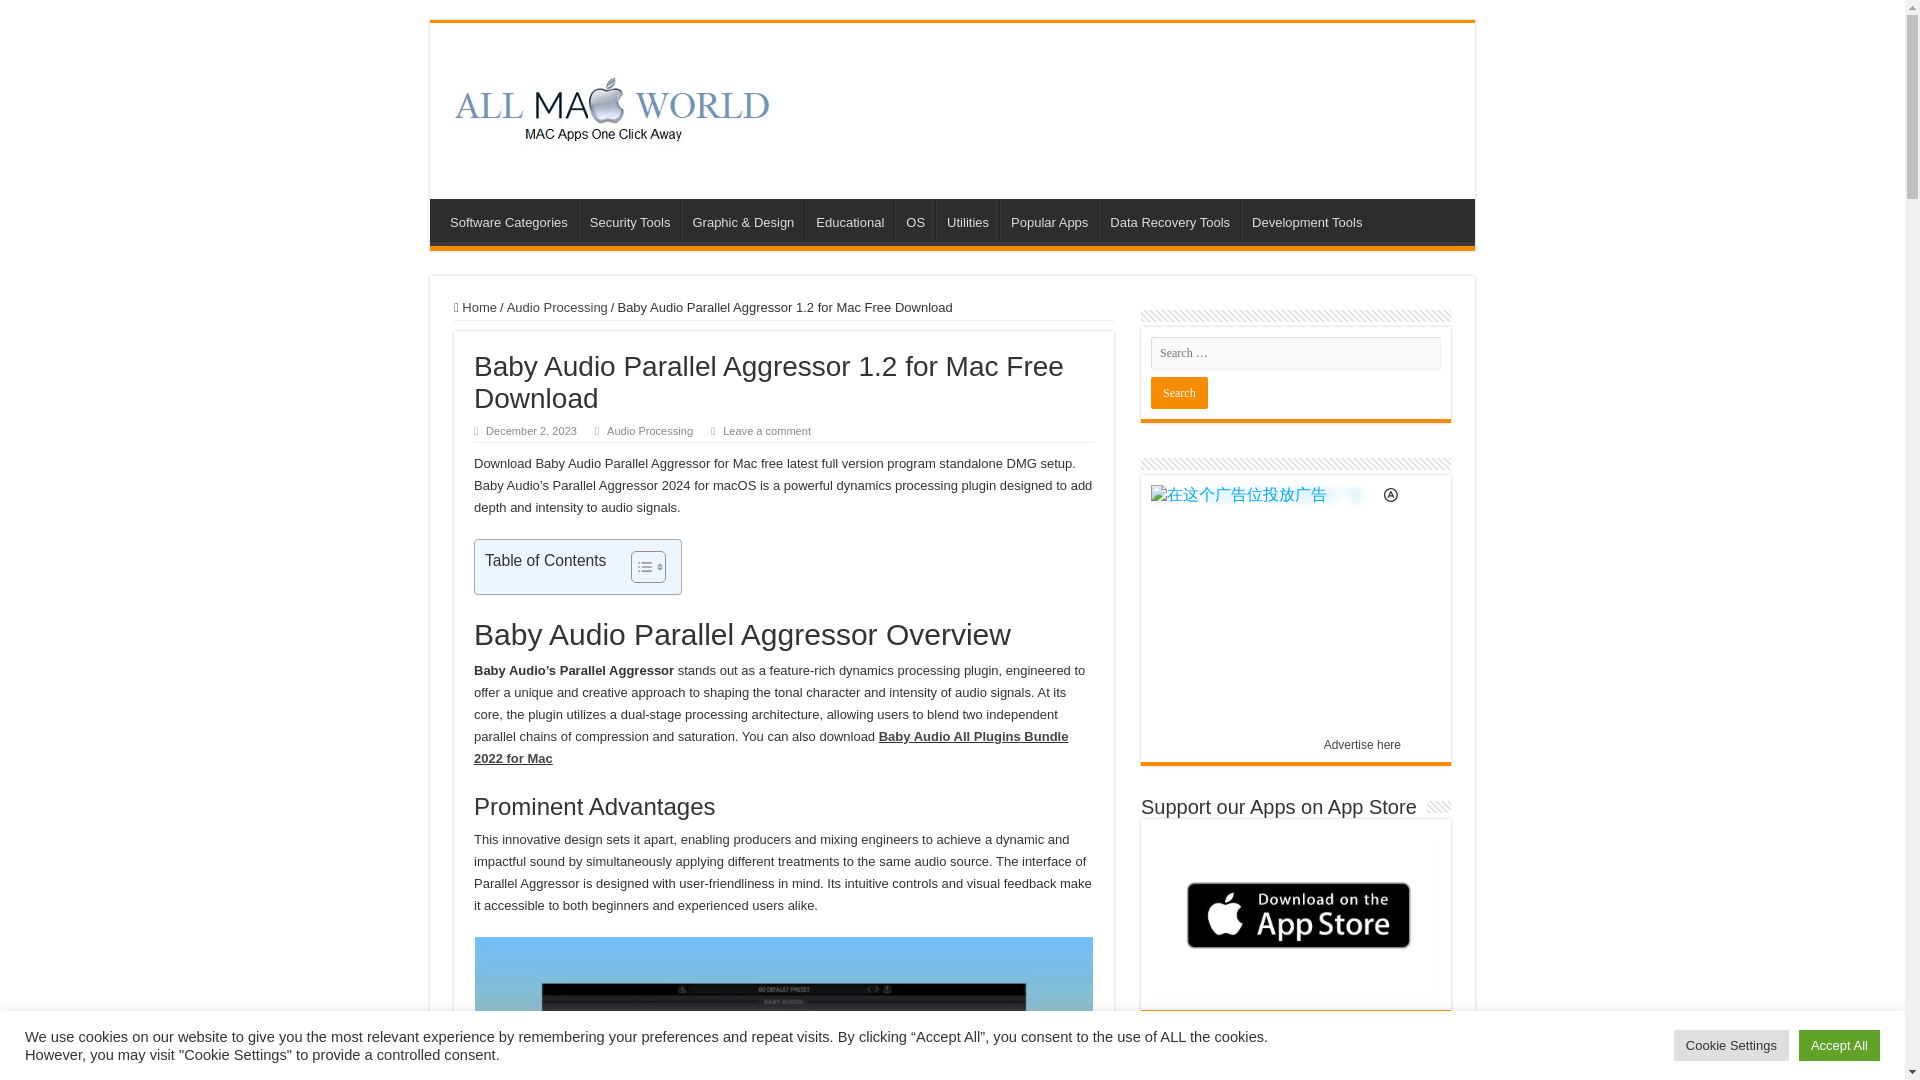 This screenshot has height=1080, width=1920. I want to click on Leave a comment, so click(766, 431).